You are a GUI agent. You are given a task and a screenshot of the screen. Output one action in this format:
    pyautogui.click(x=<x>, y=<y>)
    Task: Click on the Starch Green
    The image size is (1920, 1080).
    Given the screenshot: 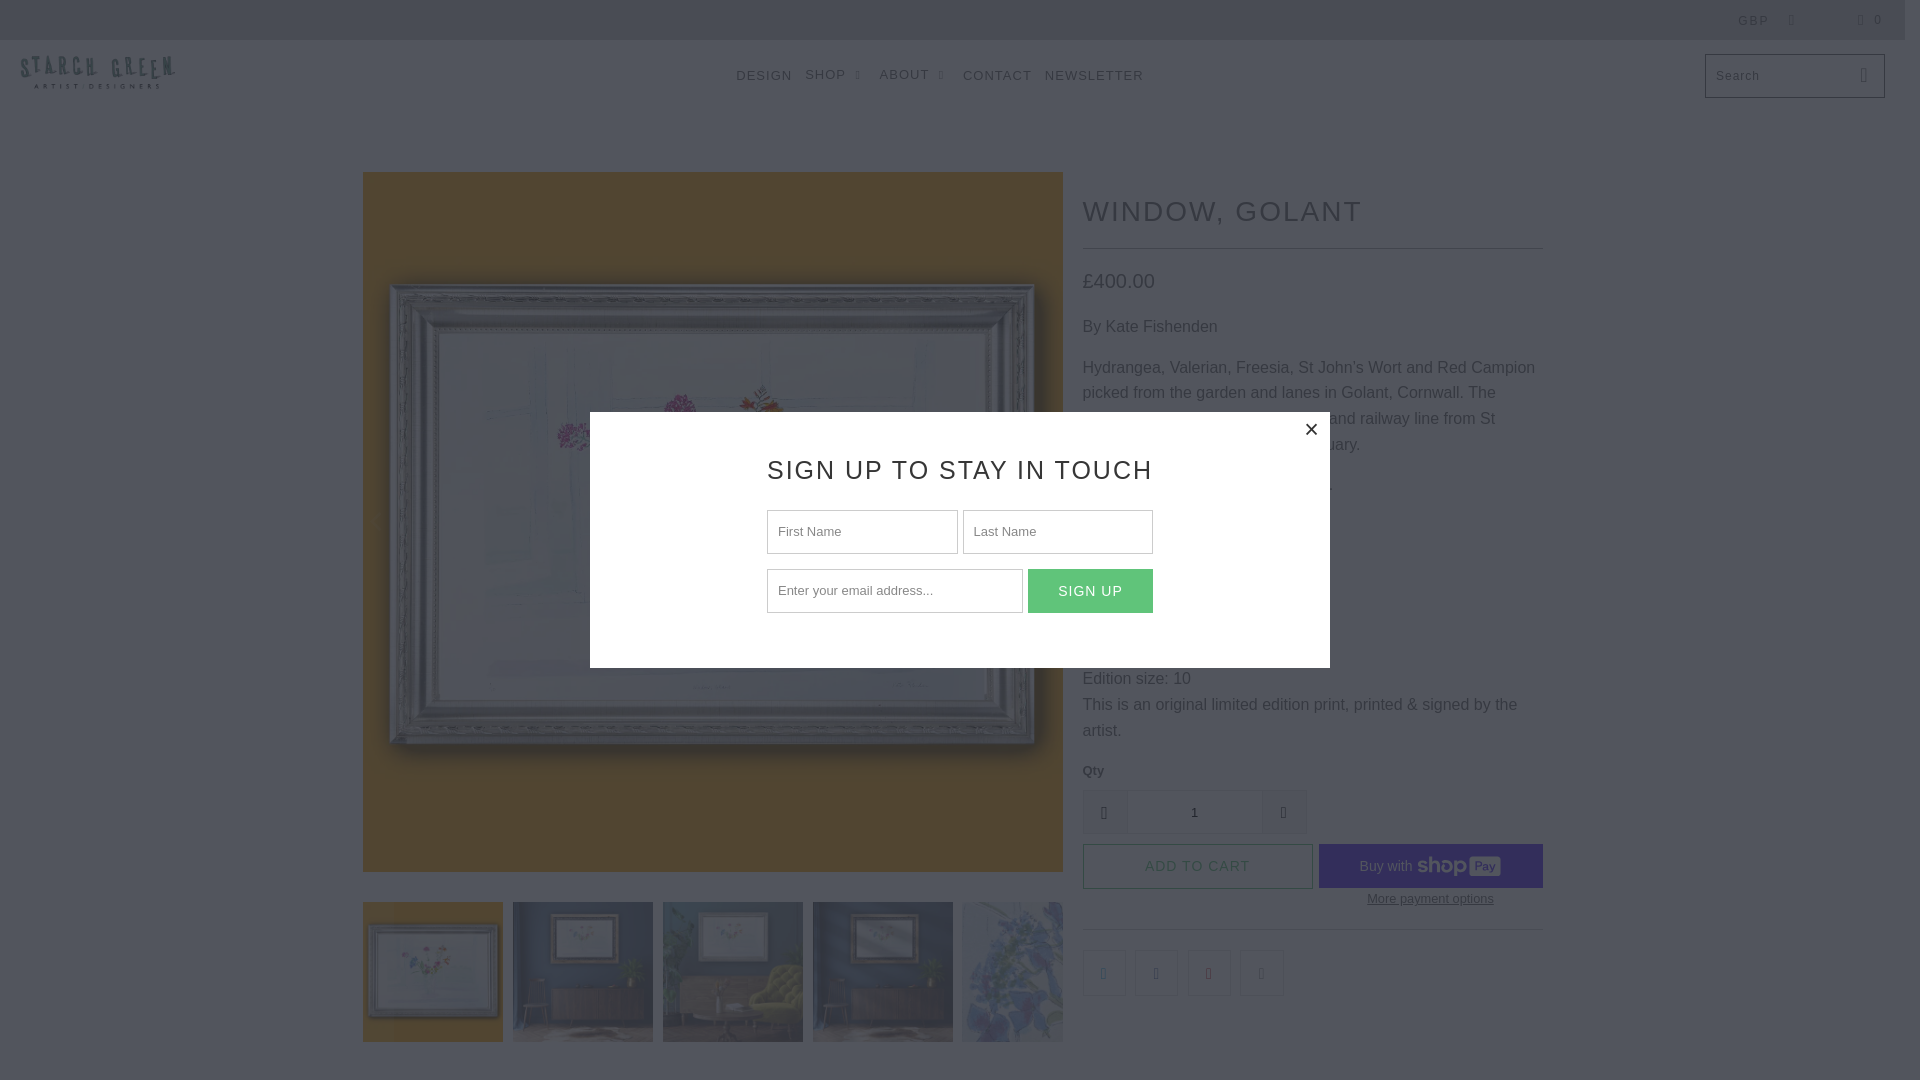 What is the action you would take?
    pyautogui.click(x=96, y=76)
    